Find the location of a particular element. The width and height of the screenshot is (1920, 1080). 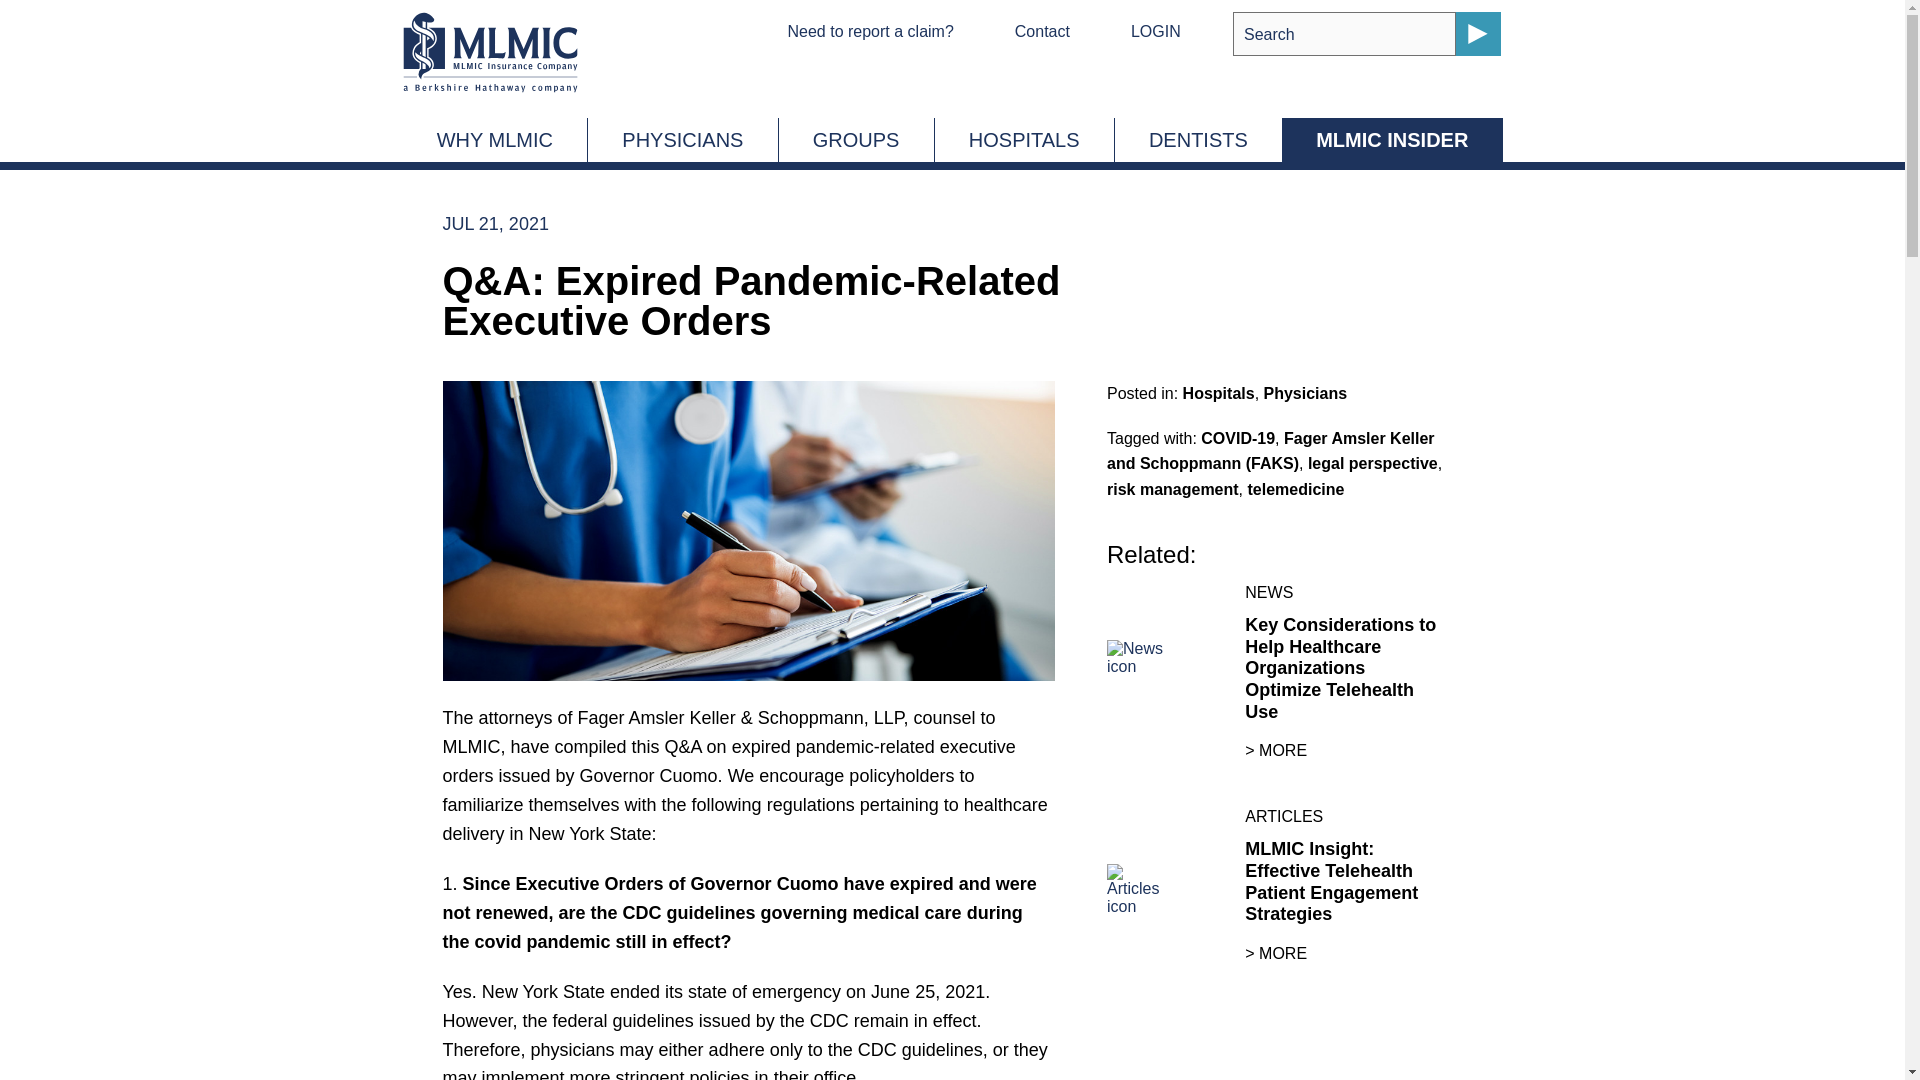

HOSPITALS is located at coordinates (1024, 140).